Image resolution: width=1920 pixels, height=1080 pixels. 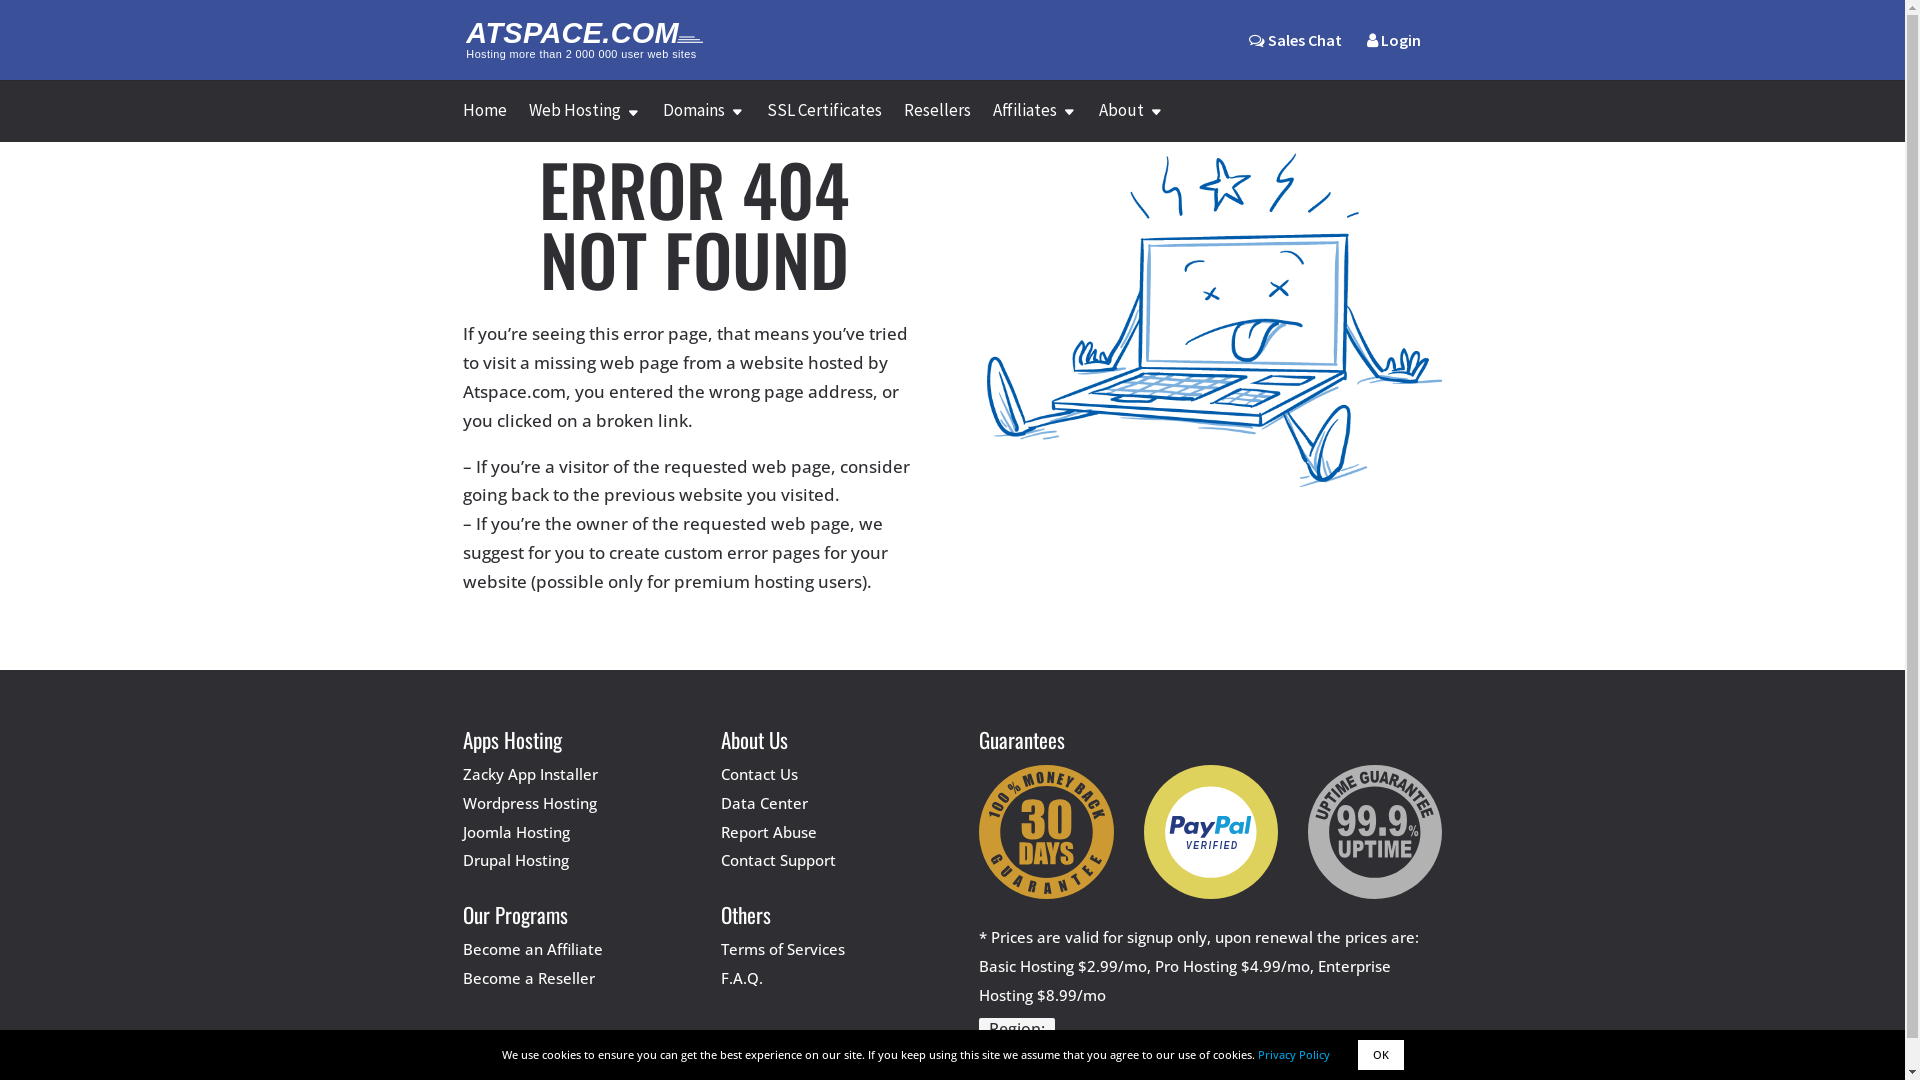 What do you see at coordinates (778, 860) in the screenshot?
I see `Contact Support` at bounding box center [778, 860].